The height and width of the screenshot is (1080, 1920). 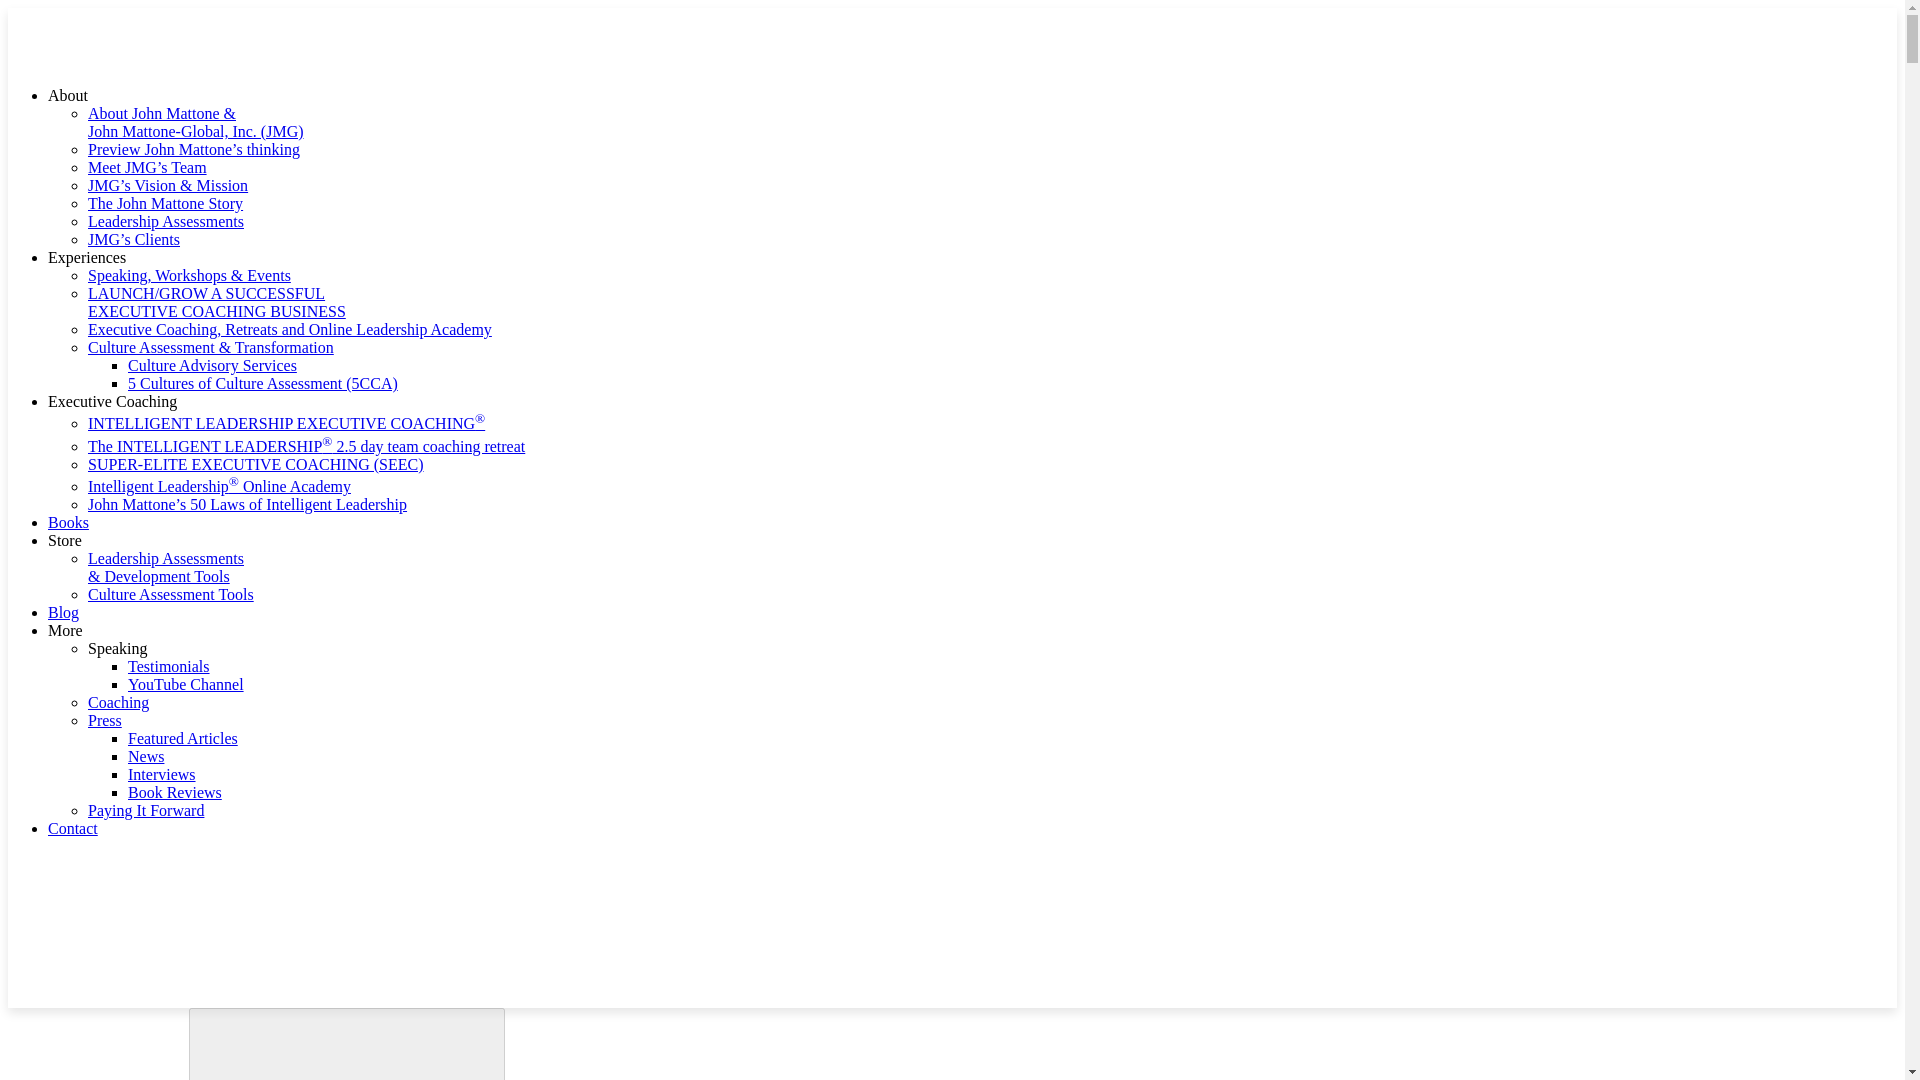 I want to click on Press, so click(x=105, y=720).